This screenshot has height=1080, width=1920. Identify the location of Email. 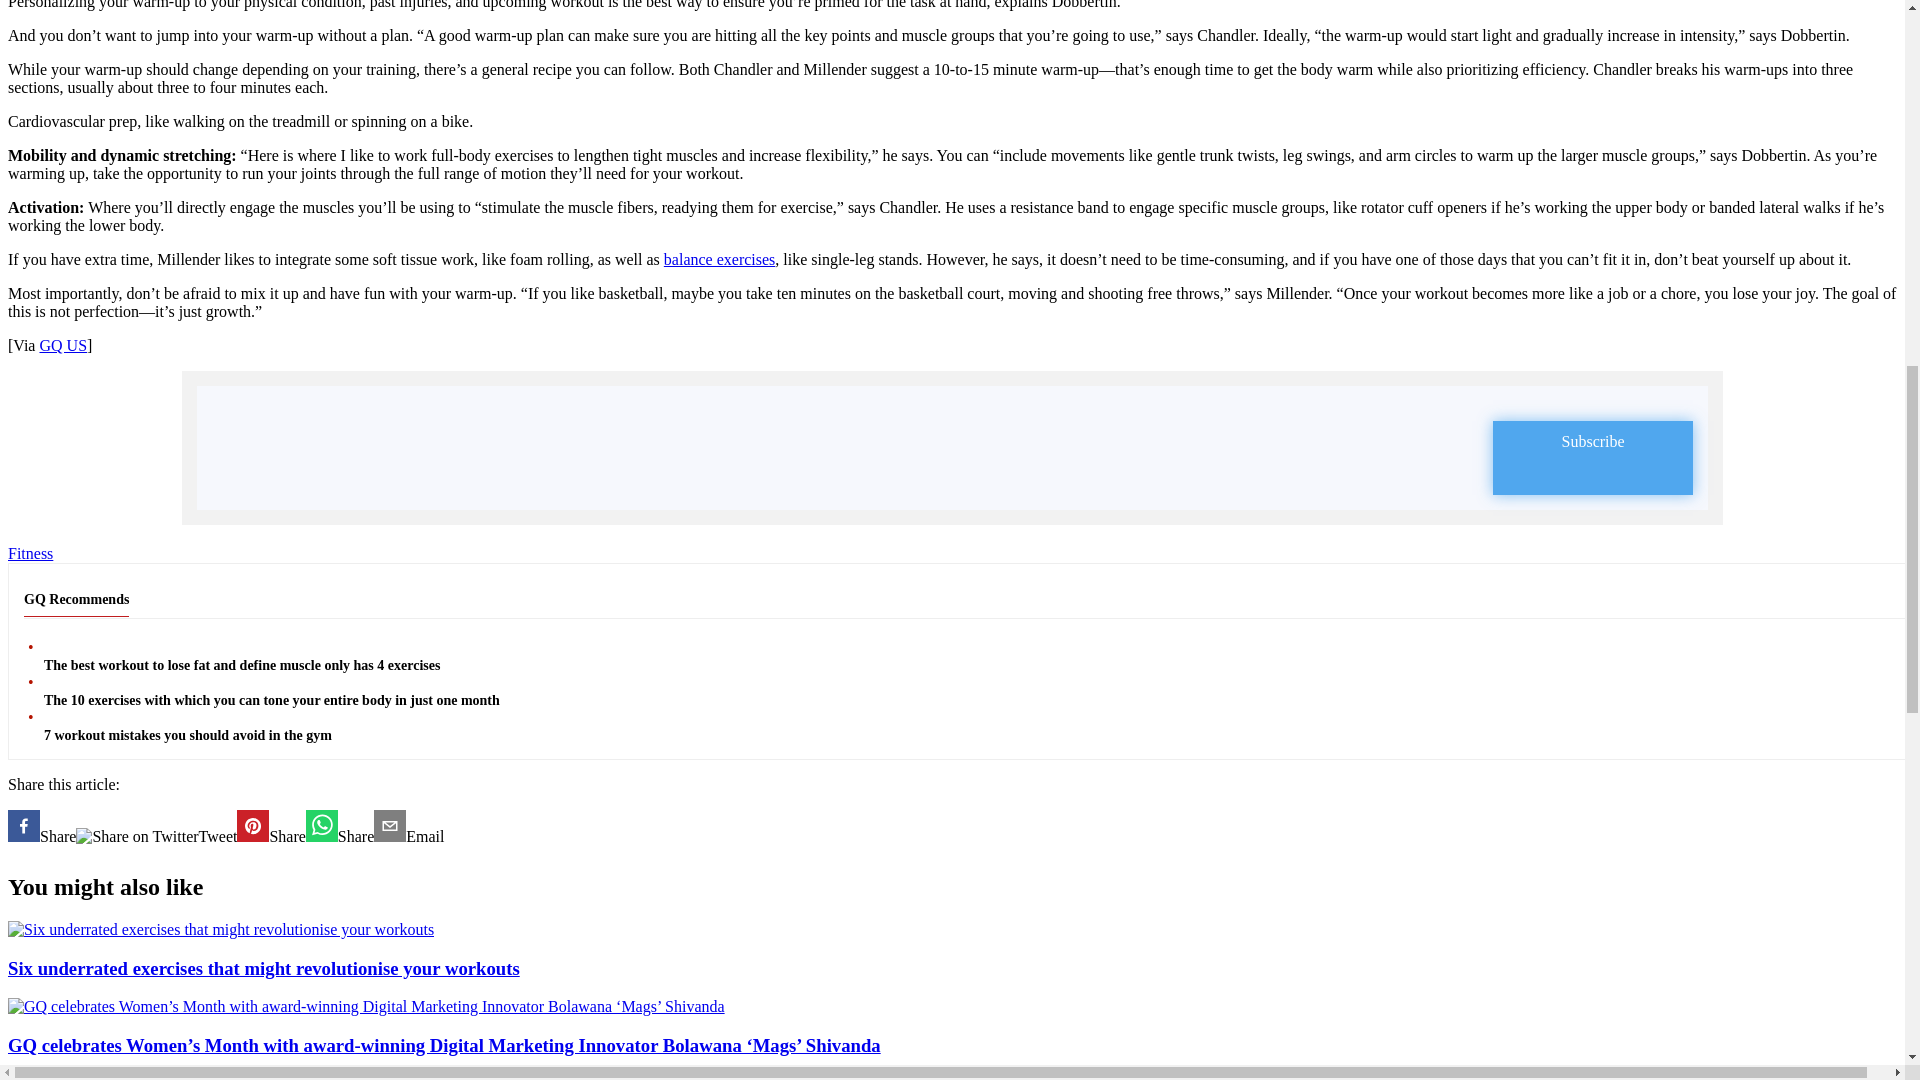
(408, 828).